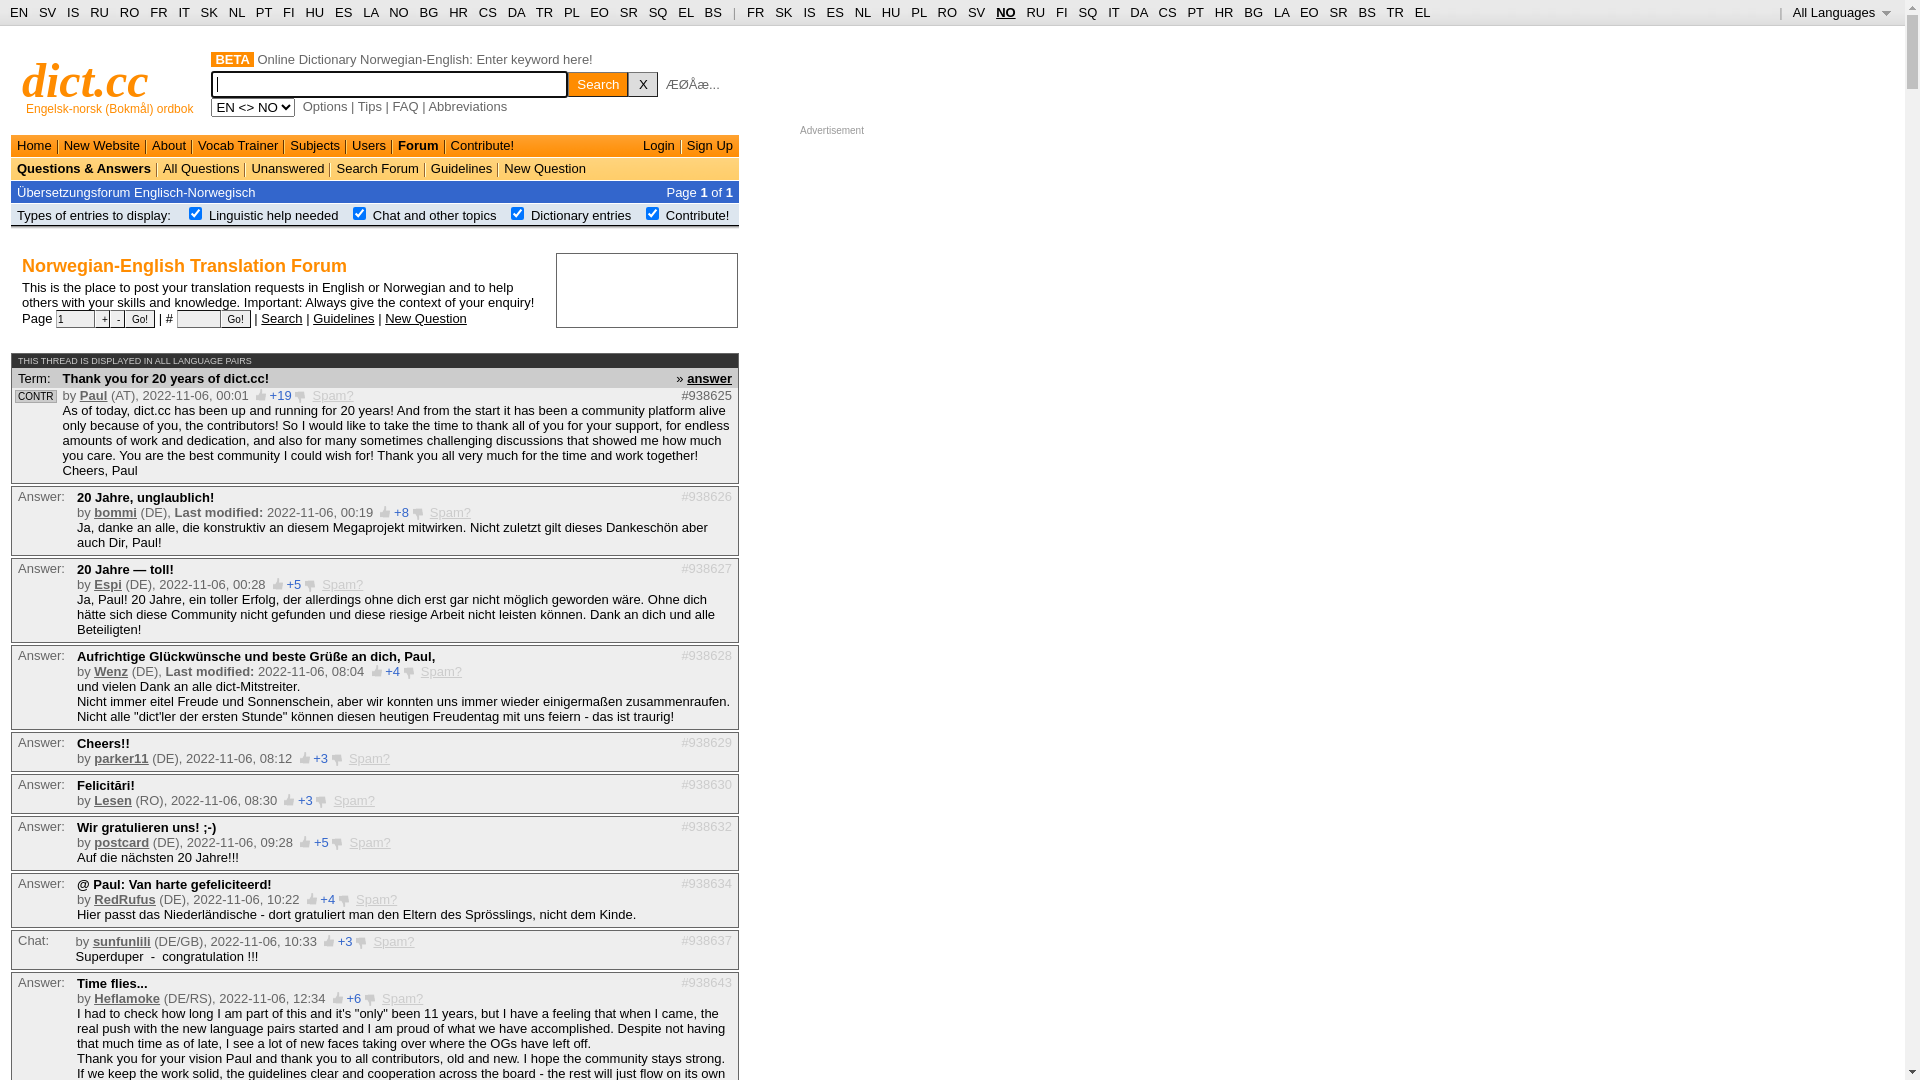 The image size is (1920, 1080). I want to click on Espi, so click(108, 584).